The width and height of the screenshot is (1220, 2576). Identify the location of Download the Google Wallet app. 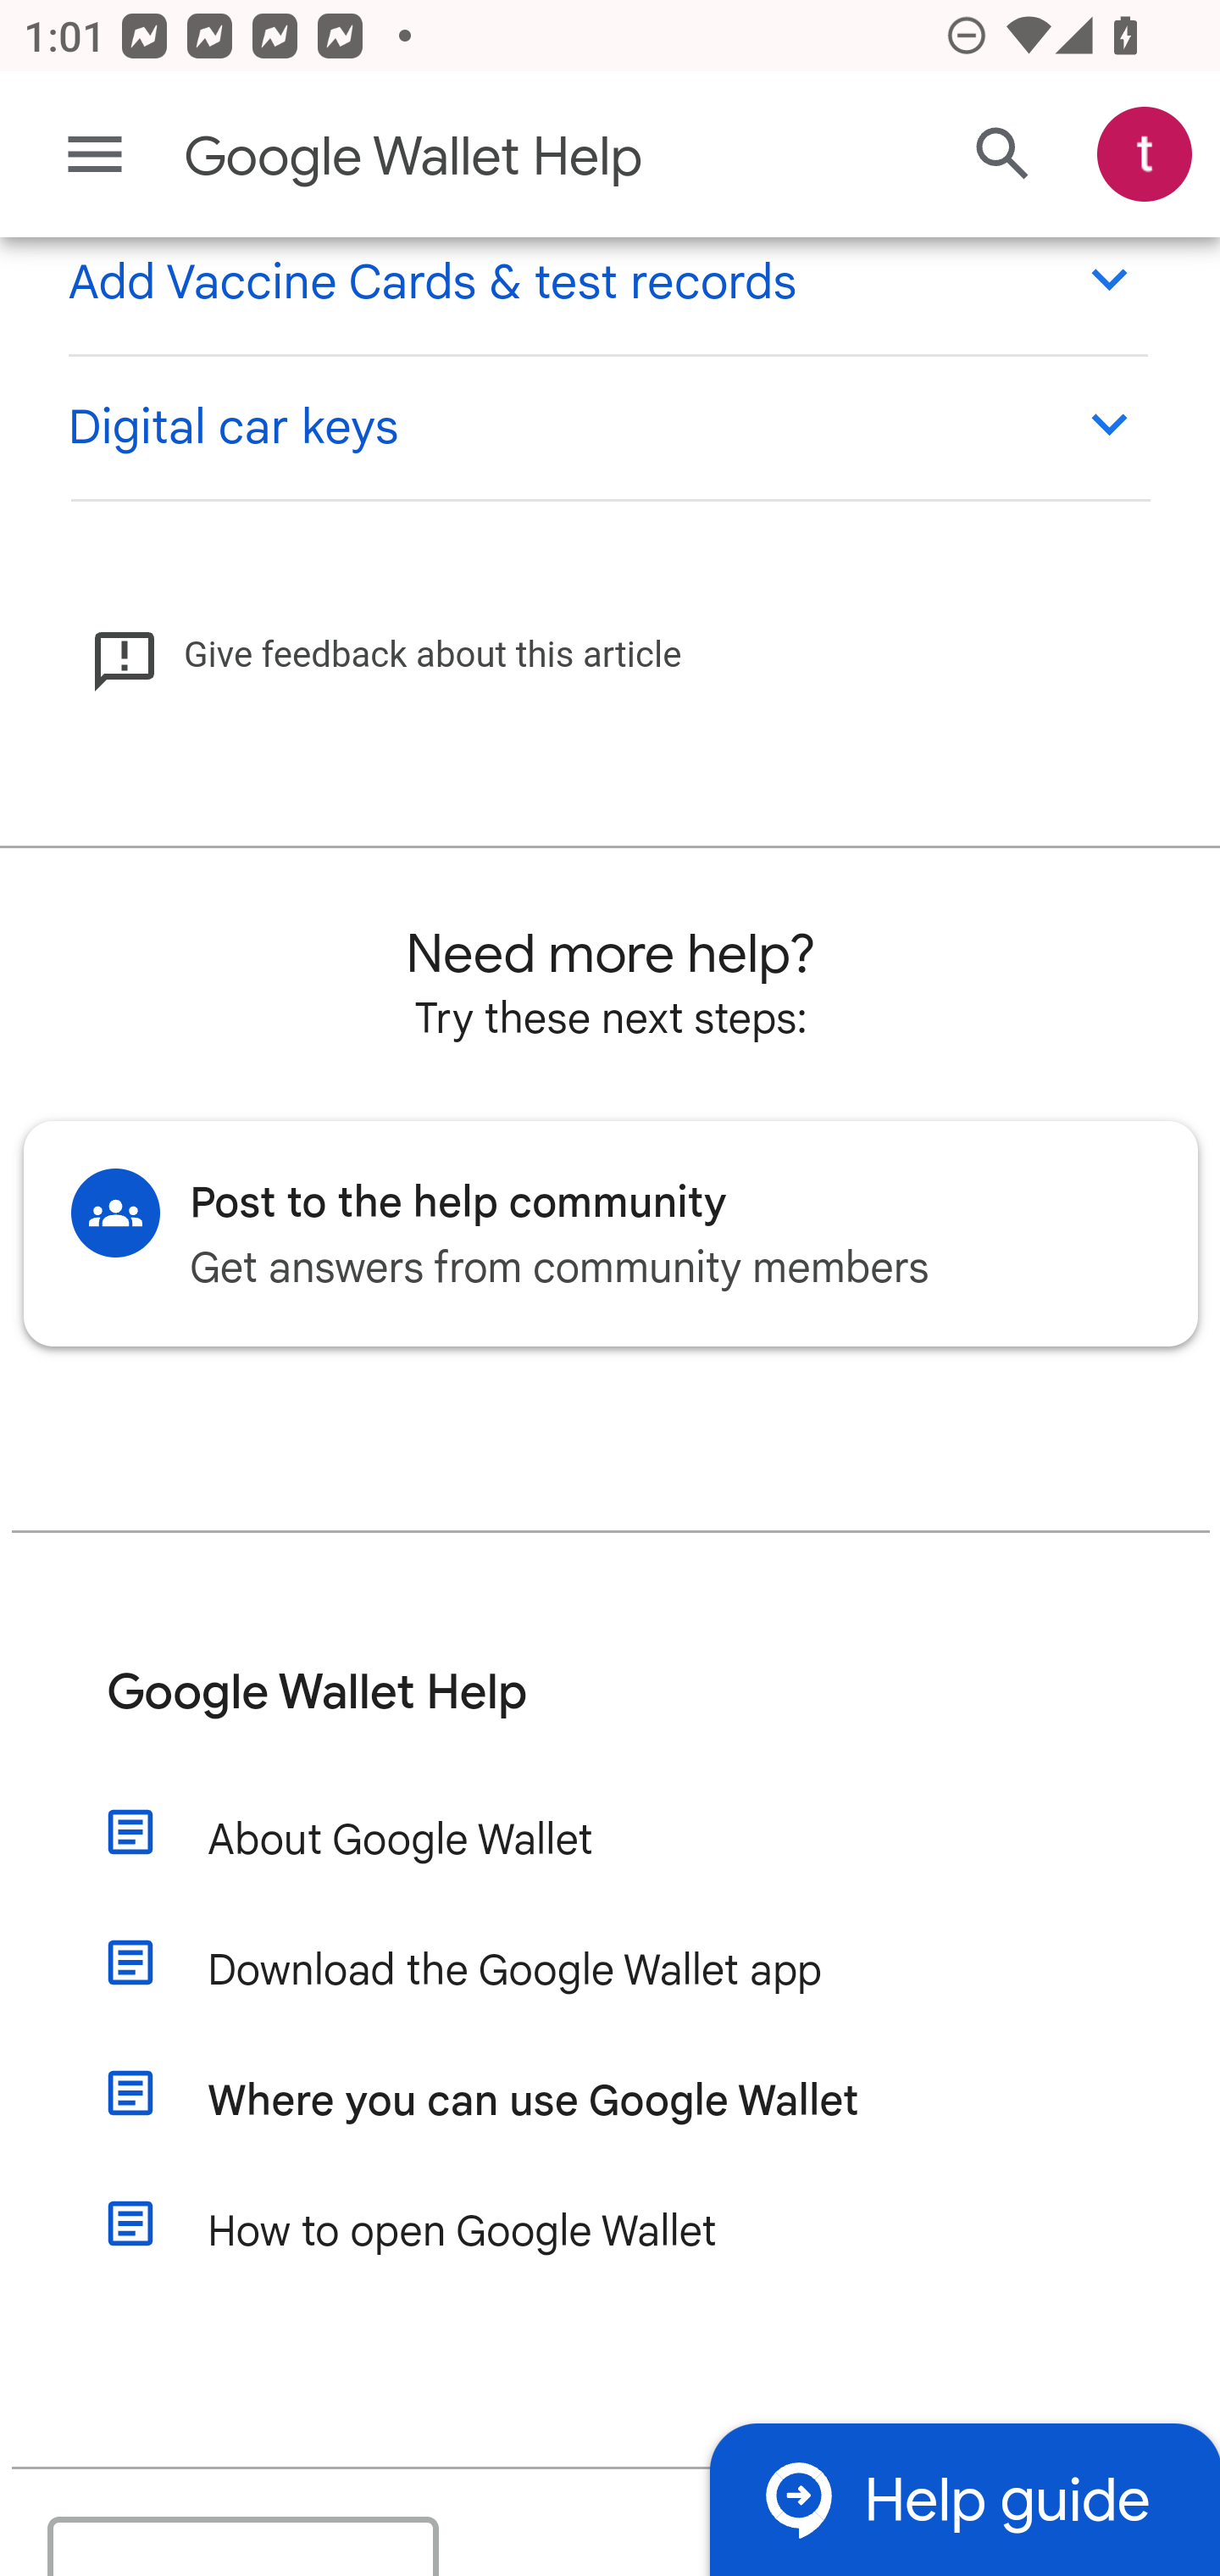
(513, 1973).